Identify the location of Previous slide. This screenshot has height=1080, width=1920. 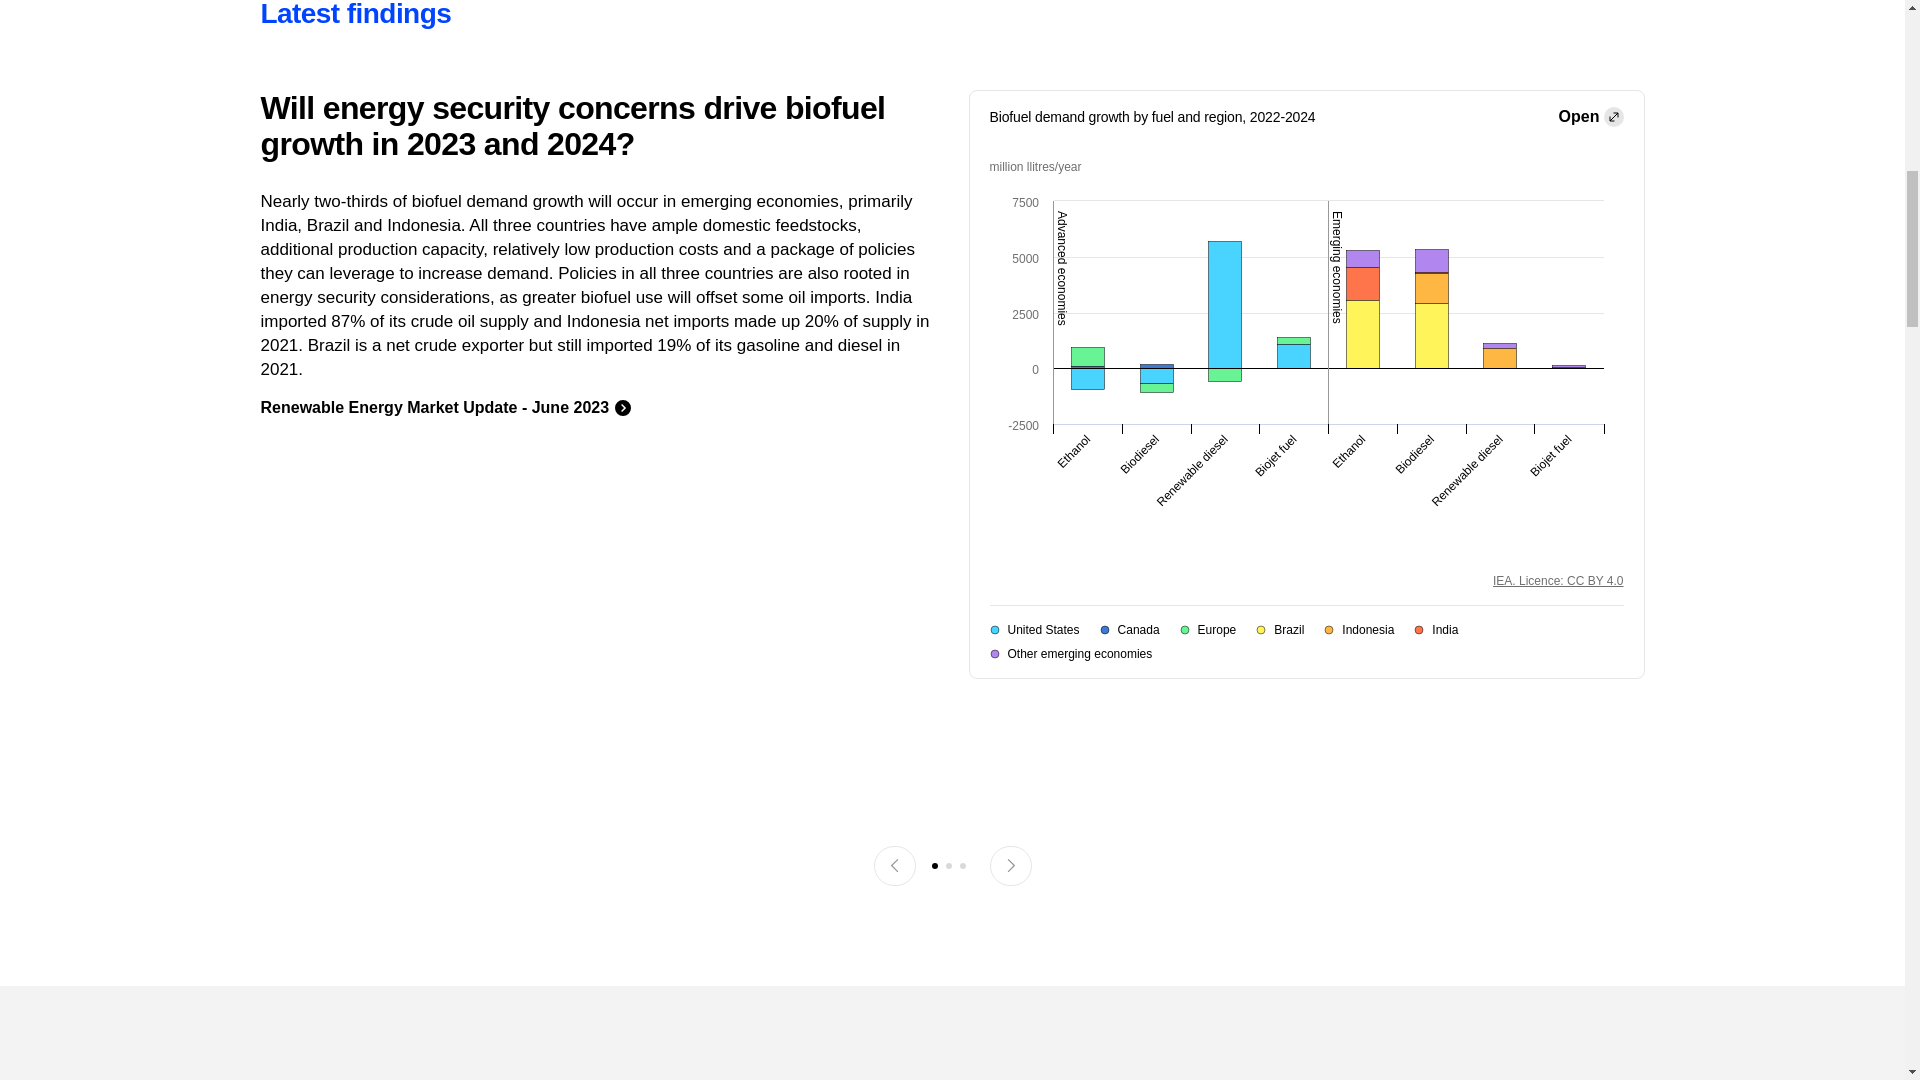
(894, 866).